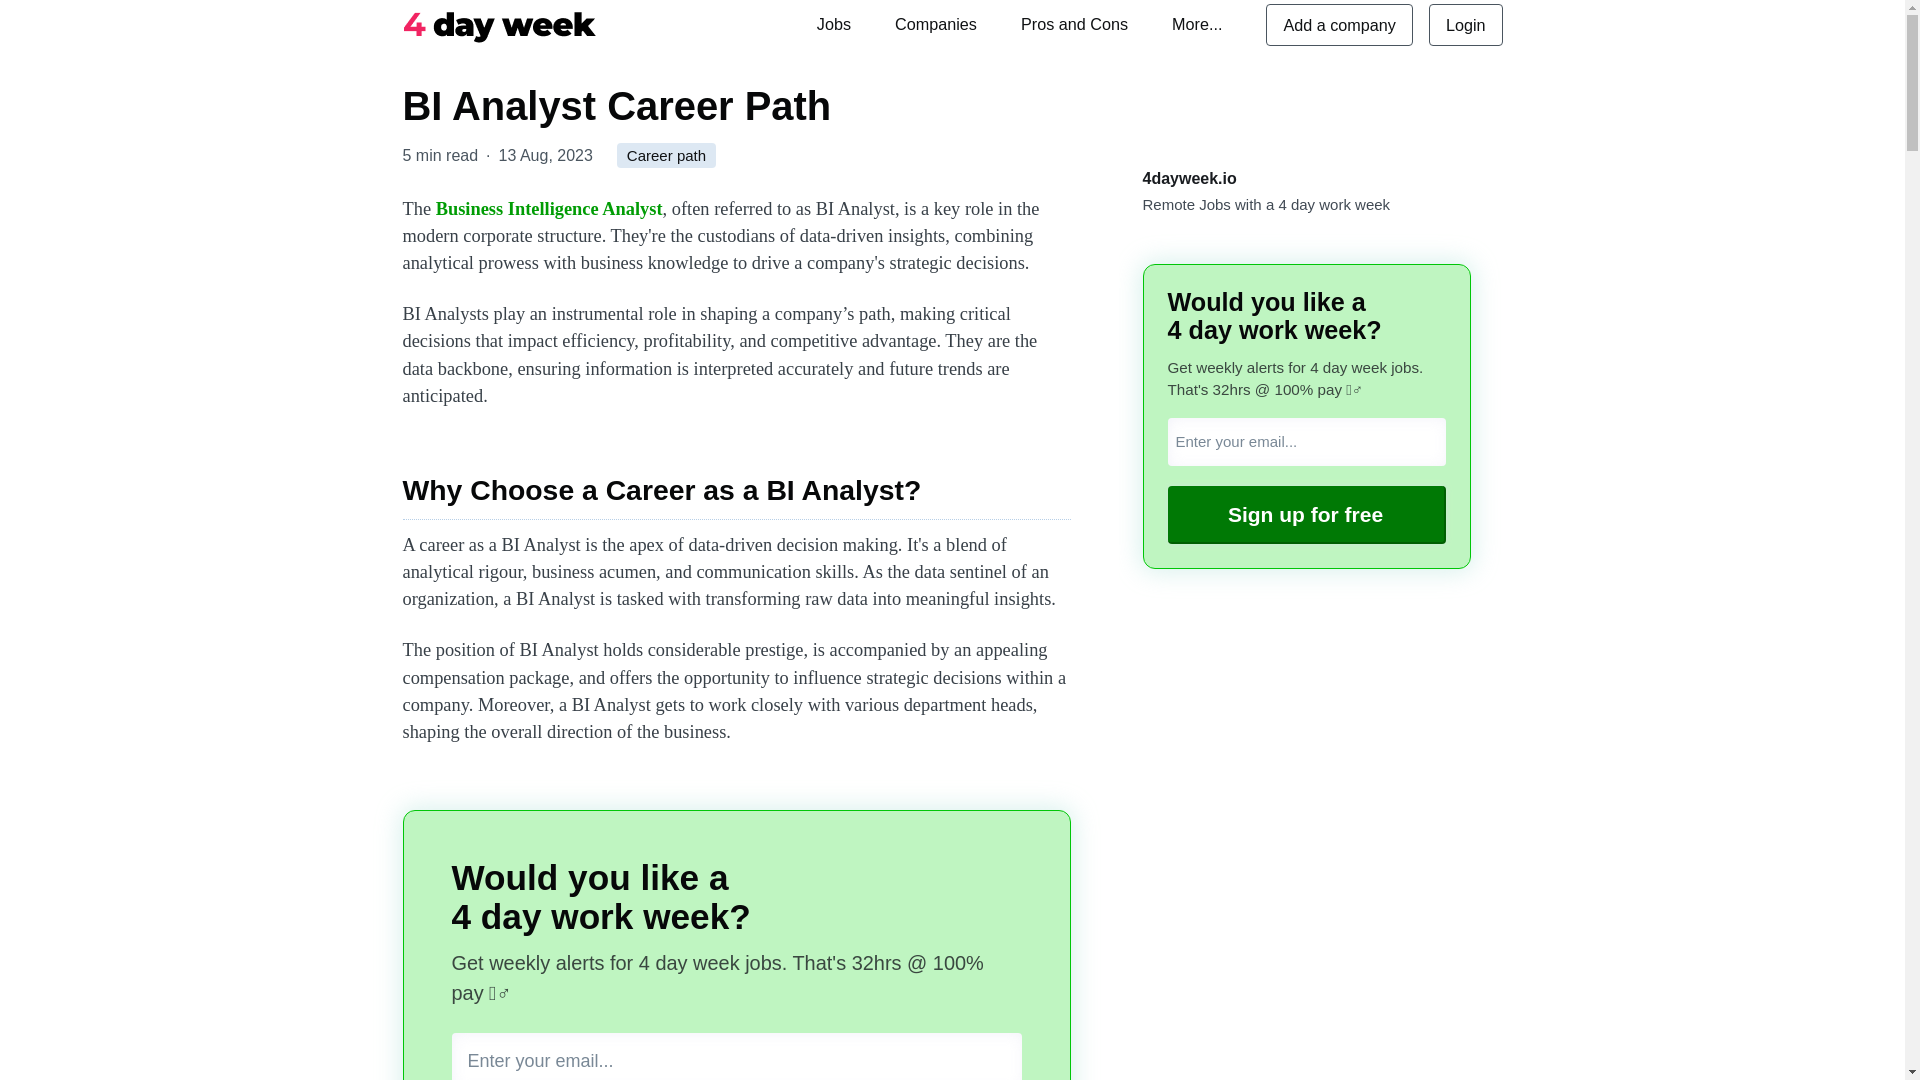 This screenshot has width=1920, height=1080. What do you see at coordinates (936, 24) in the screenshot?
I see `Companies` at bounding box center [936, 24].